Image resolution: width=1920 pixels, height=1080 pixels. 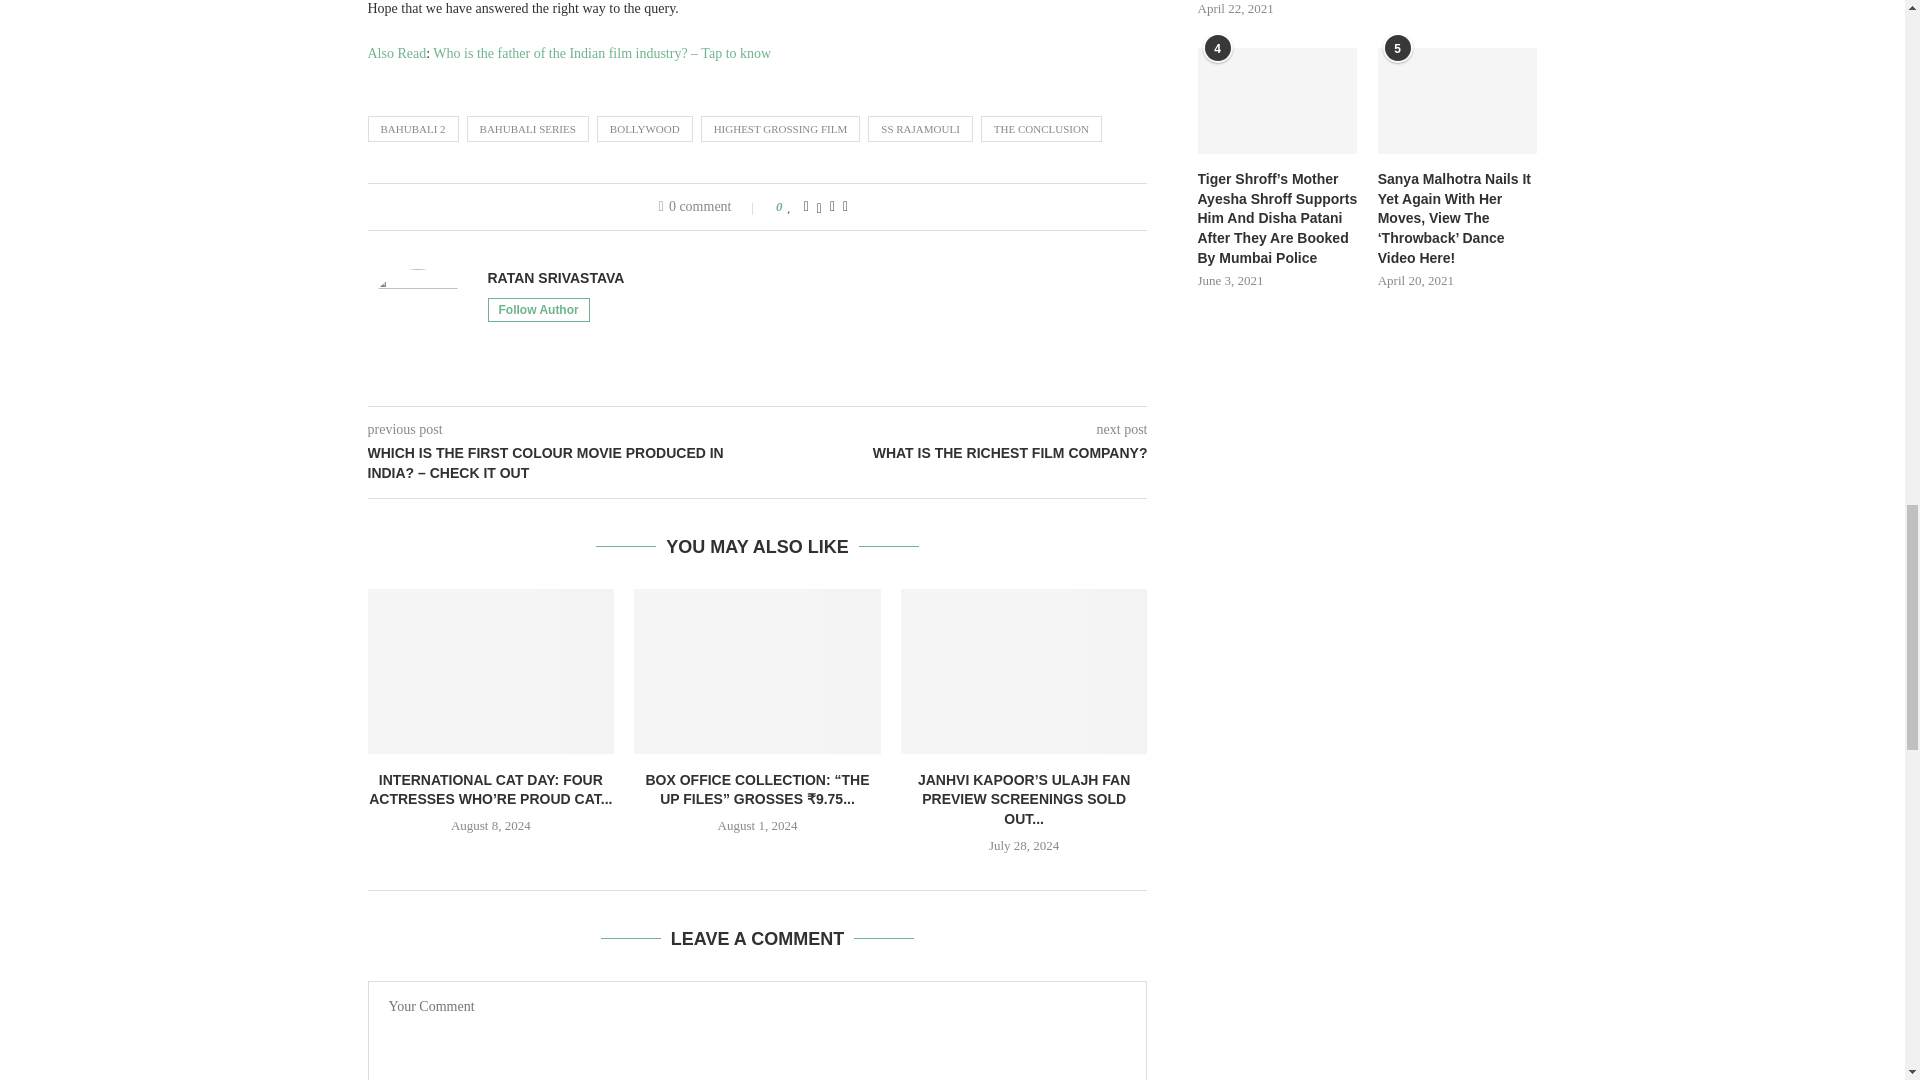 I want to click on THE CONCLUSION, so click(x=1042, y=128).